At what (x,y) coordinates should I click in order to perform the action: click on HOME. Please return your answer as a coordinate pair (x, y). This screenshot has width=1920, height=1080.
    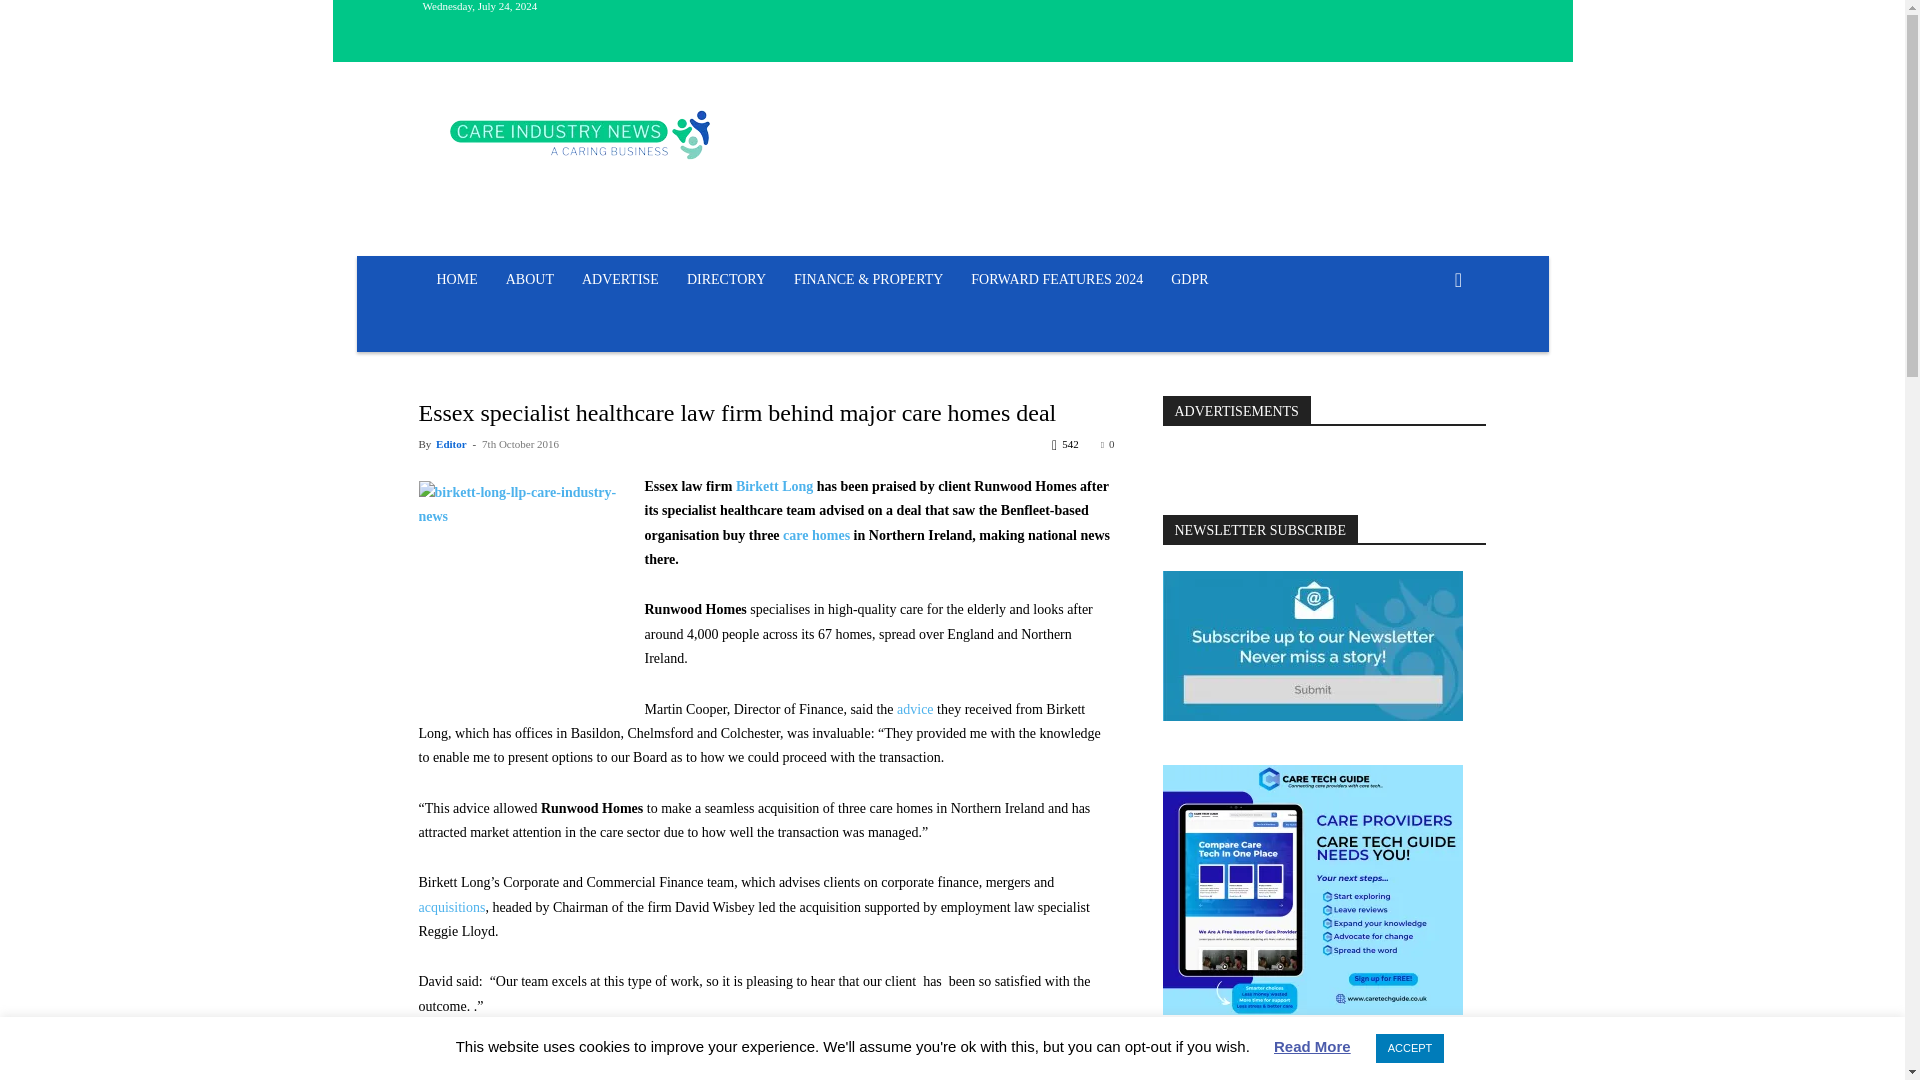
    Looking at the image, I should click on (456, 279).